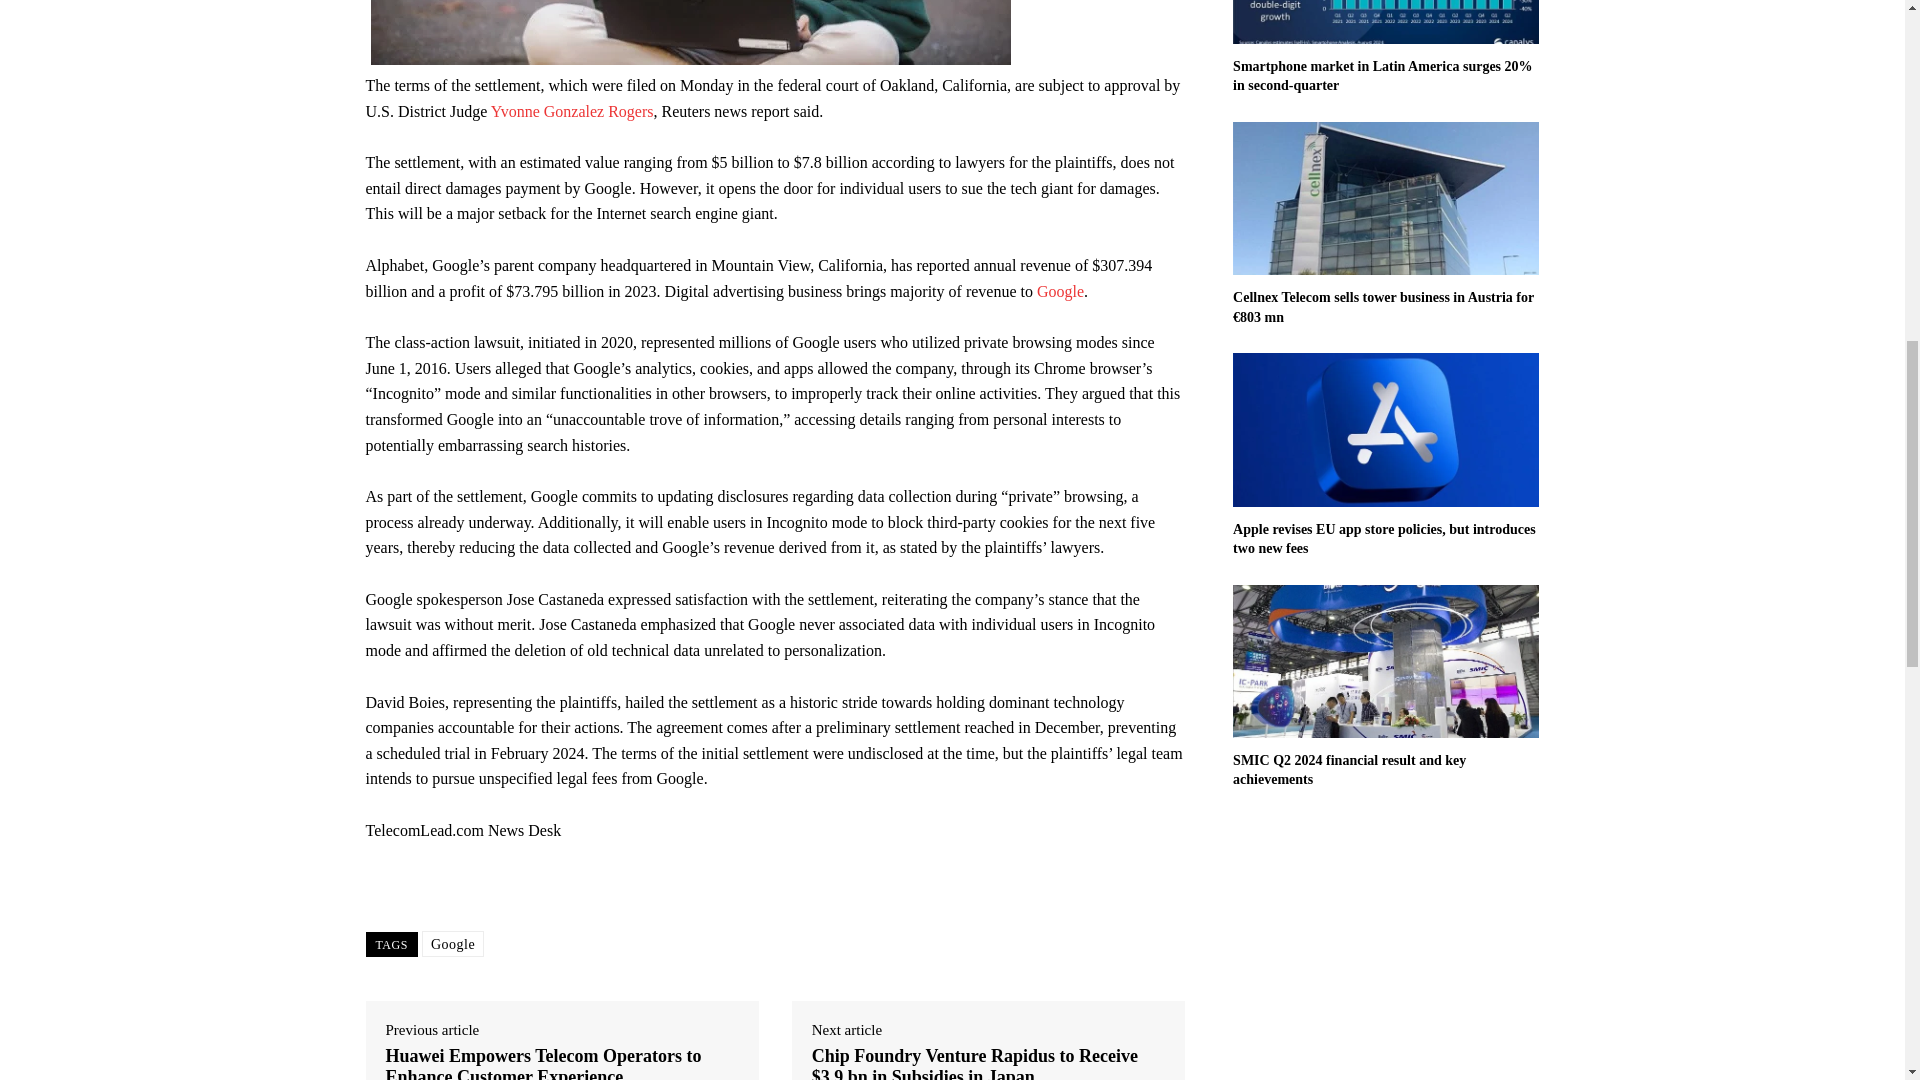  What do you see at coordinates (1386, 661) in the screenshot?
I see `SMIC Q2 2024 financial result and key achievements` at bounding box center [1386, 661].